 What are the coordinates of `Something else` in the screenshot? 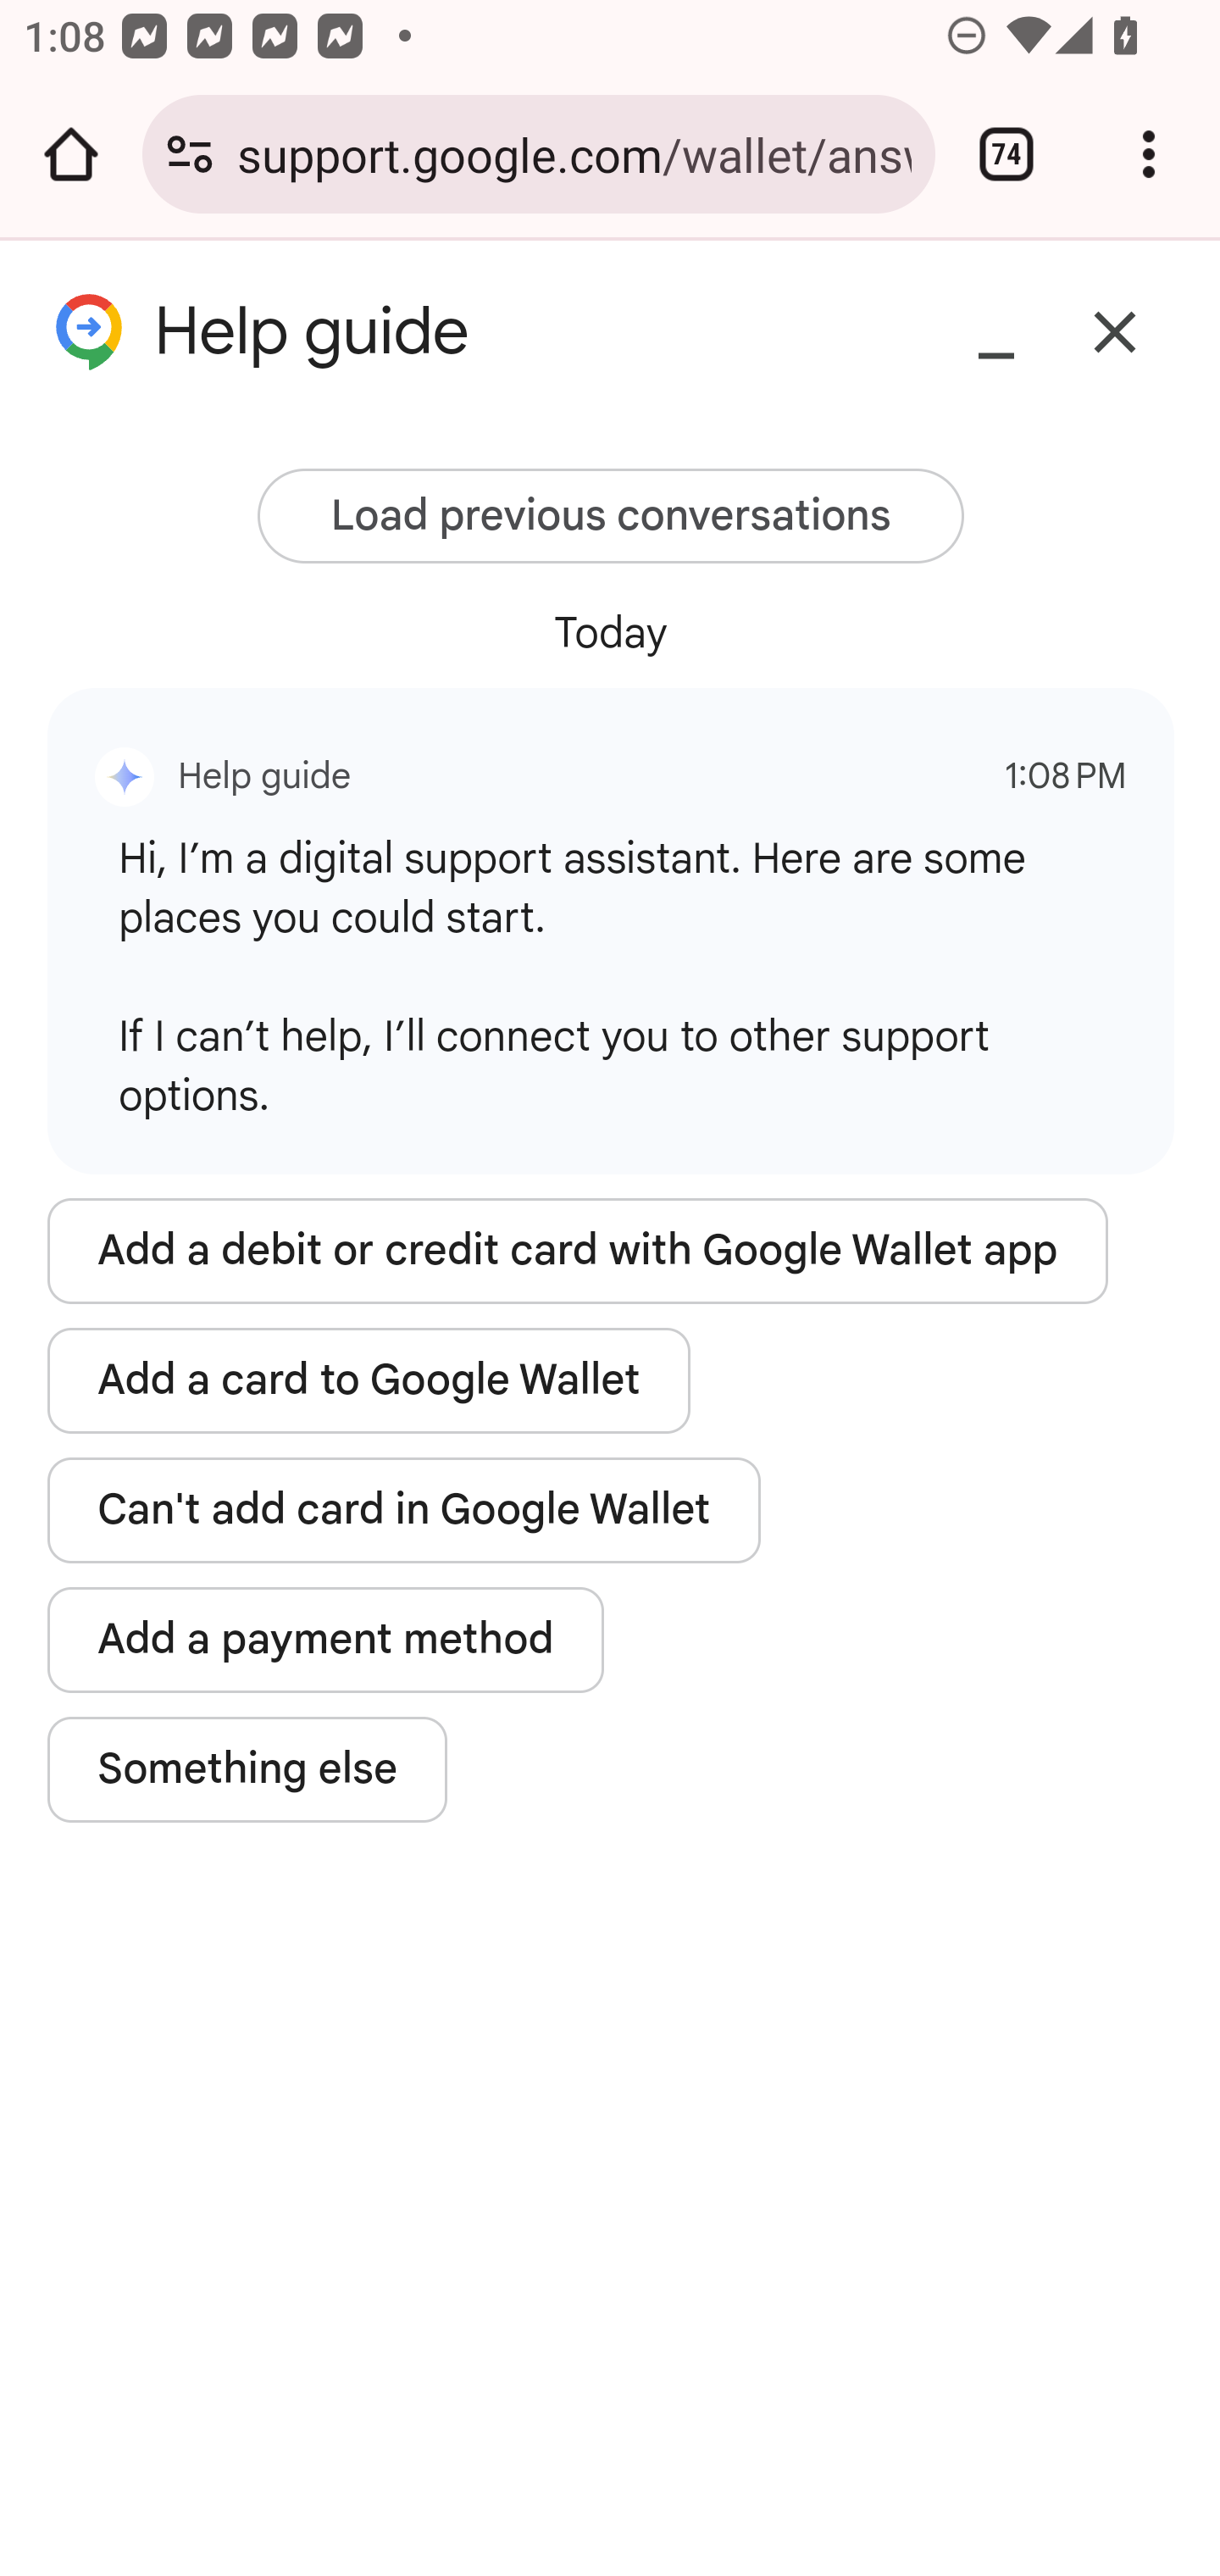 It's located at (249, 1768).